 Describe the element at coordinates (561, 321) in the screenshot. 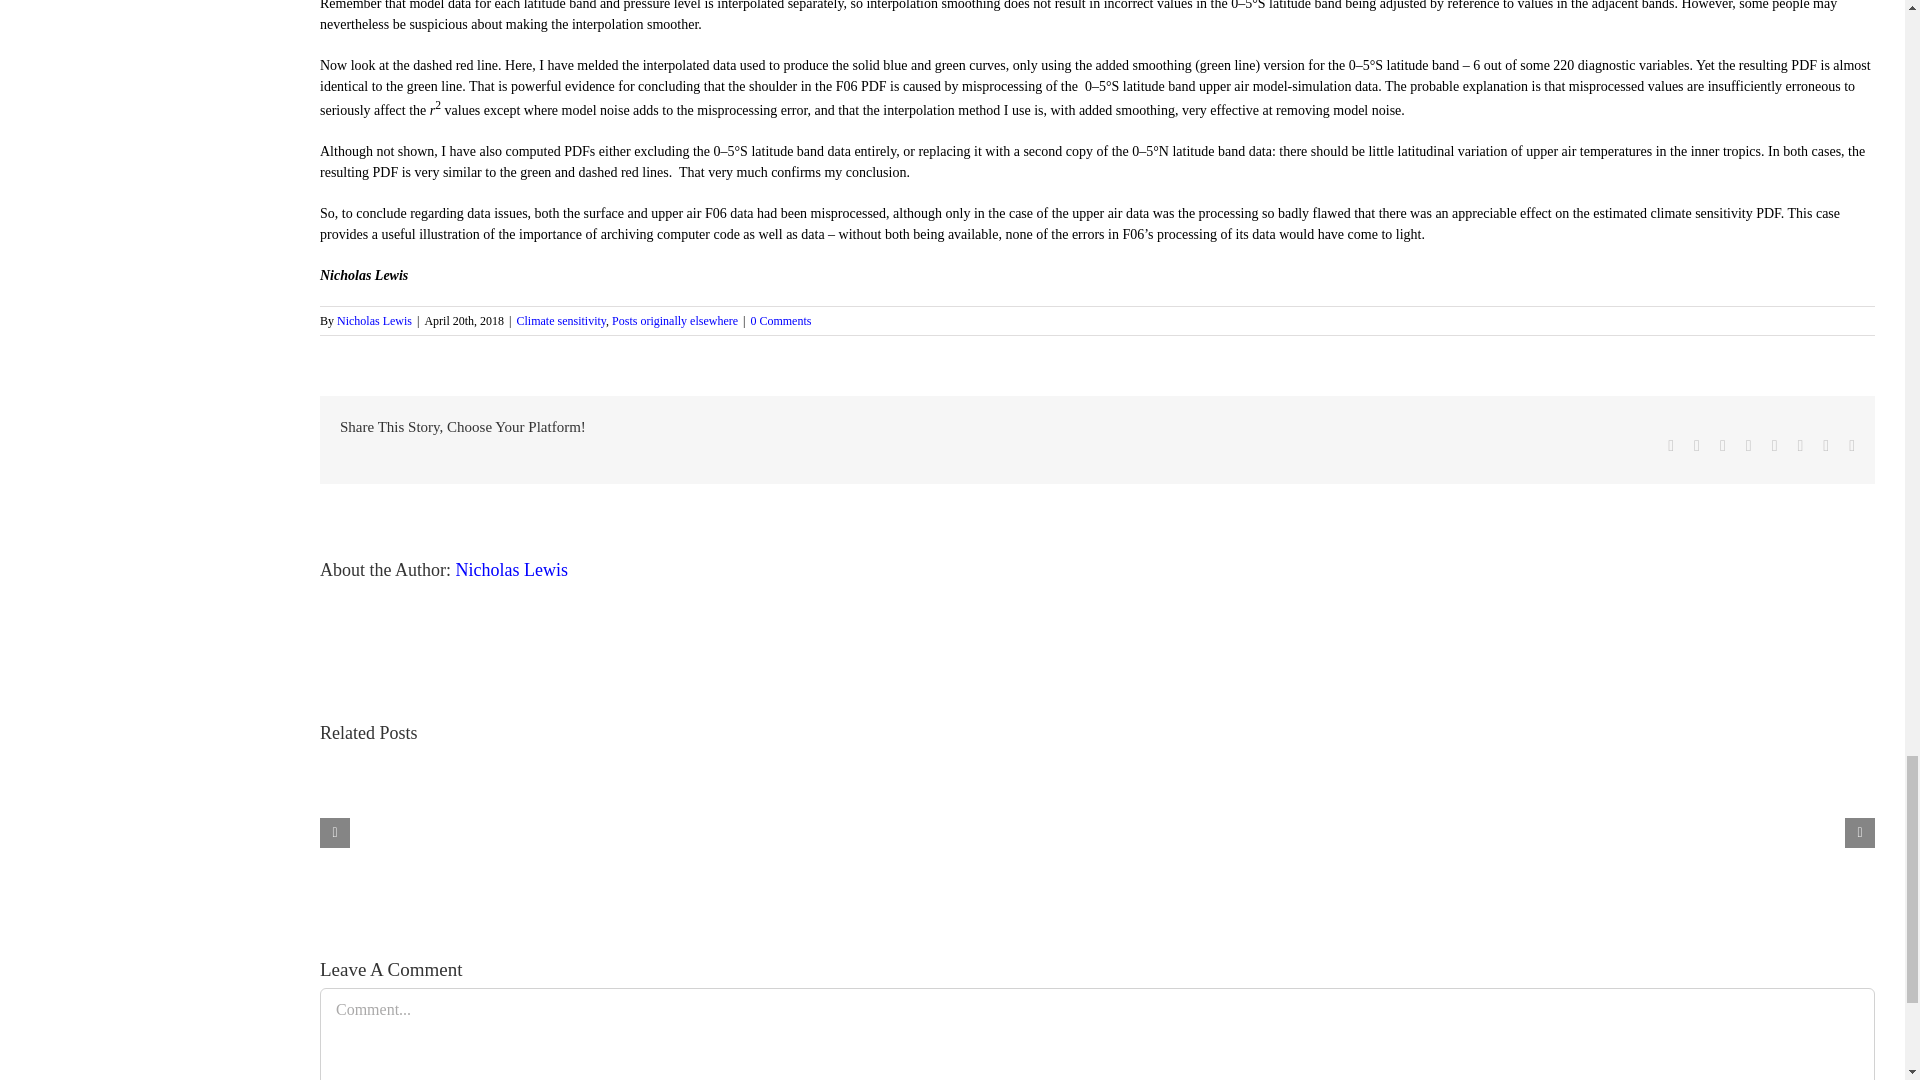

I see `Climate sensitivity` at that location.